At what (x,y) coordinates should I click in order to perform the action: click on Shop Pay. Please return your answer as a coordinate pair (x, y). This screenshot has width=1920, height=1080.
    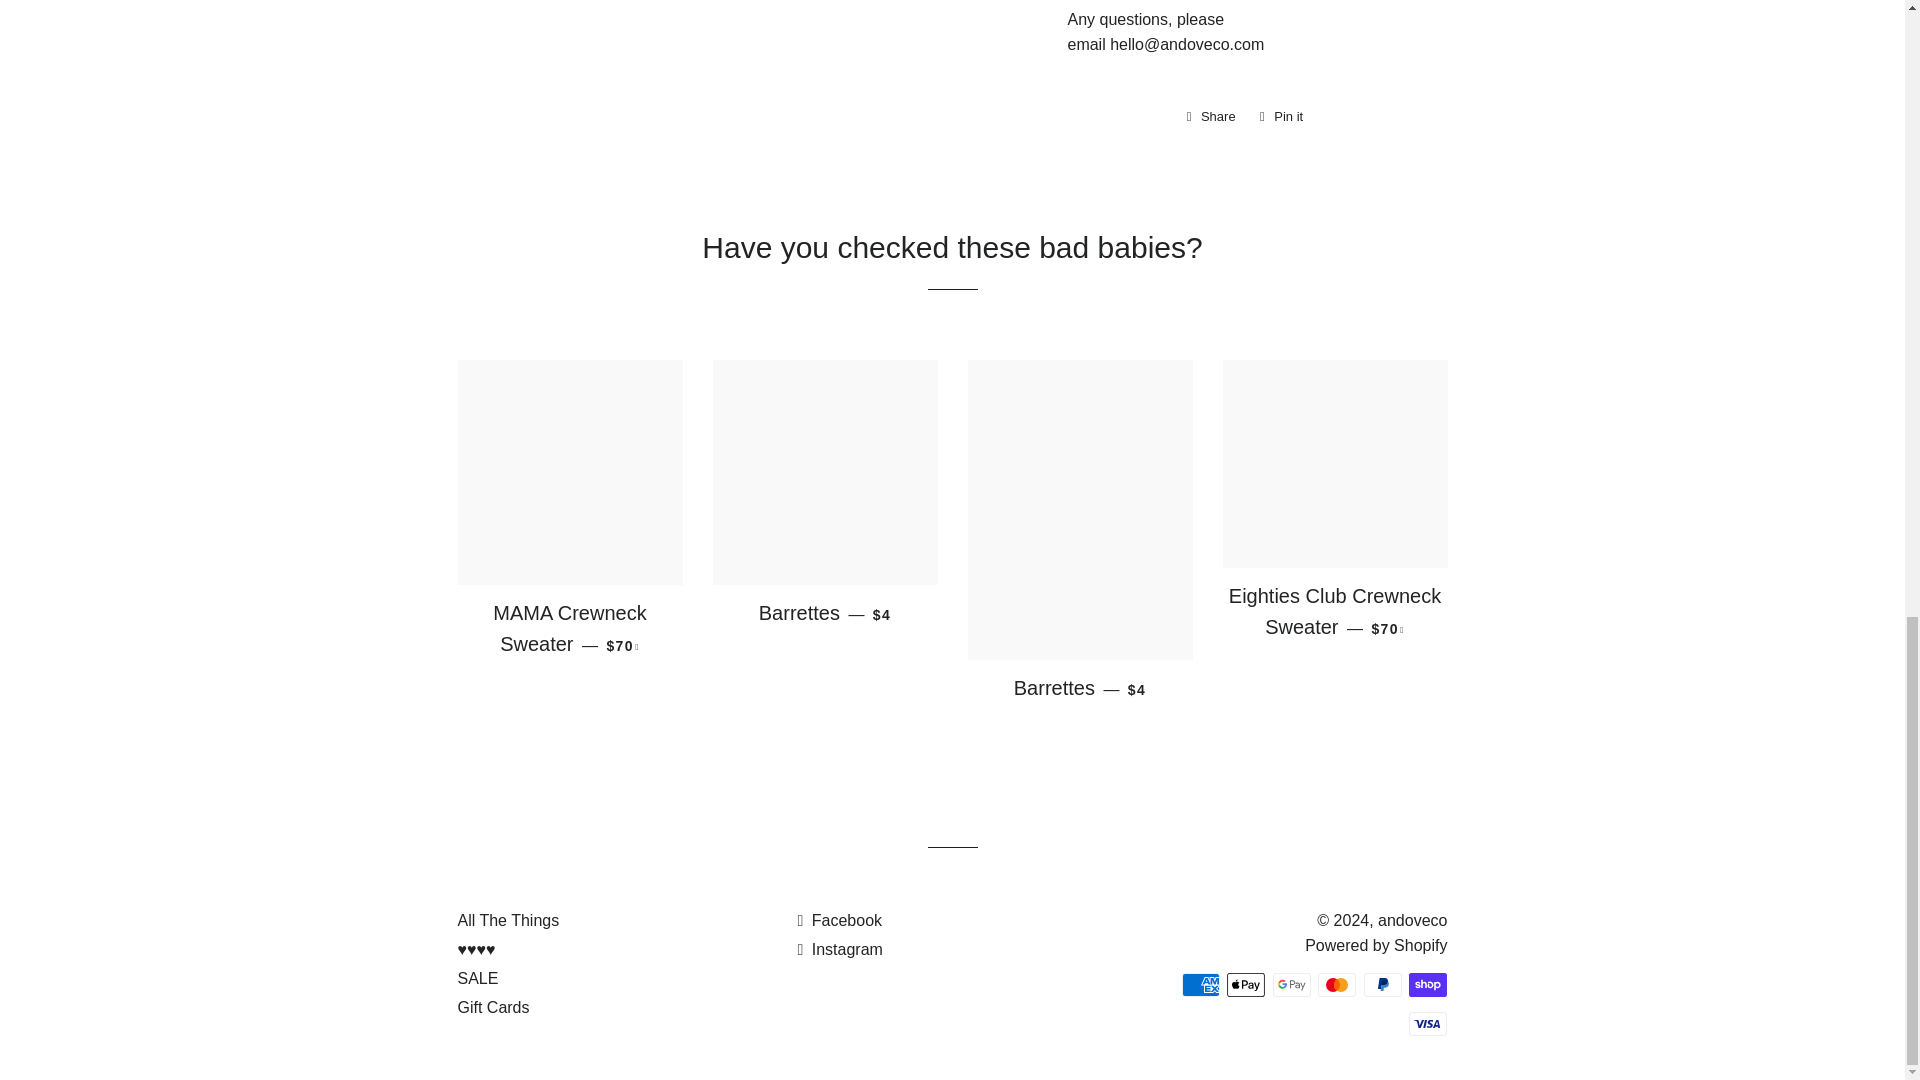
    Looking at the image, I should click on (1428, 984).